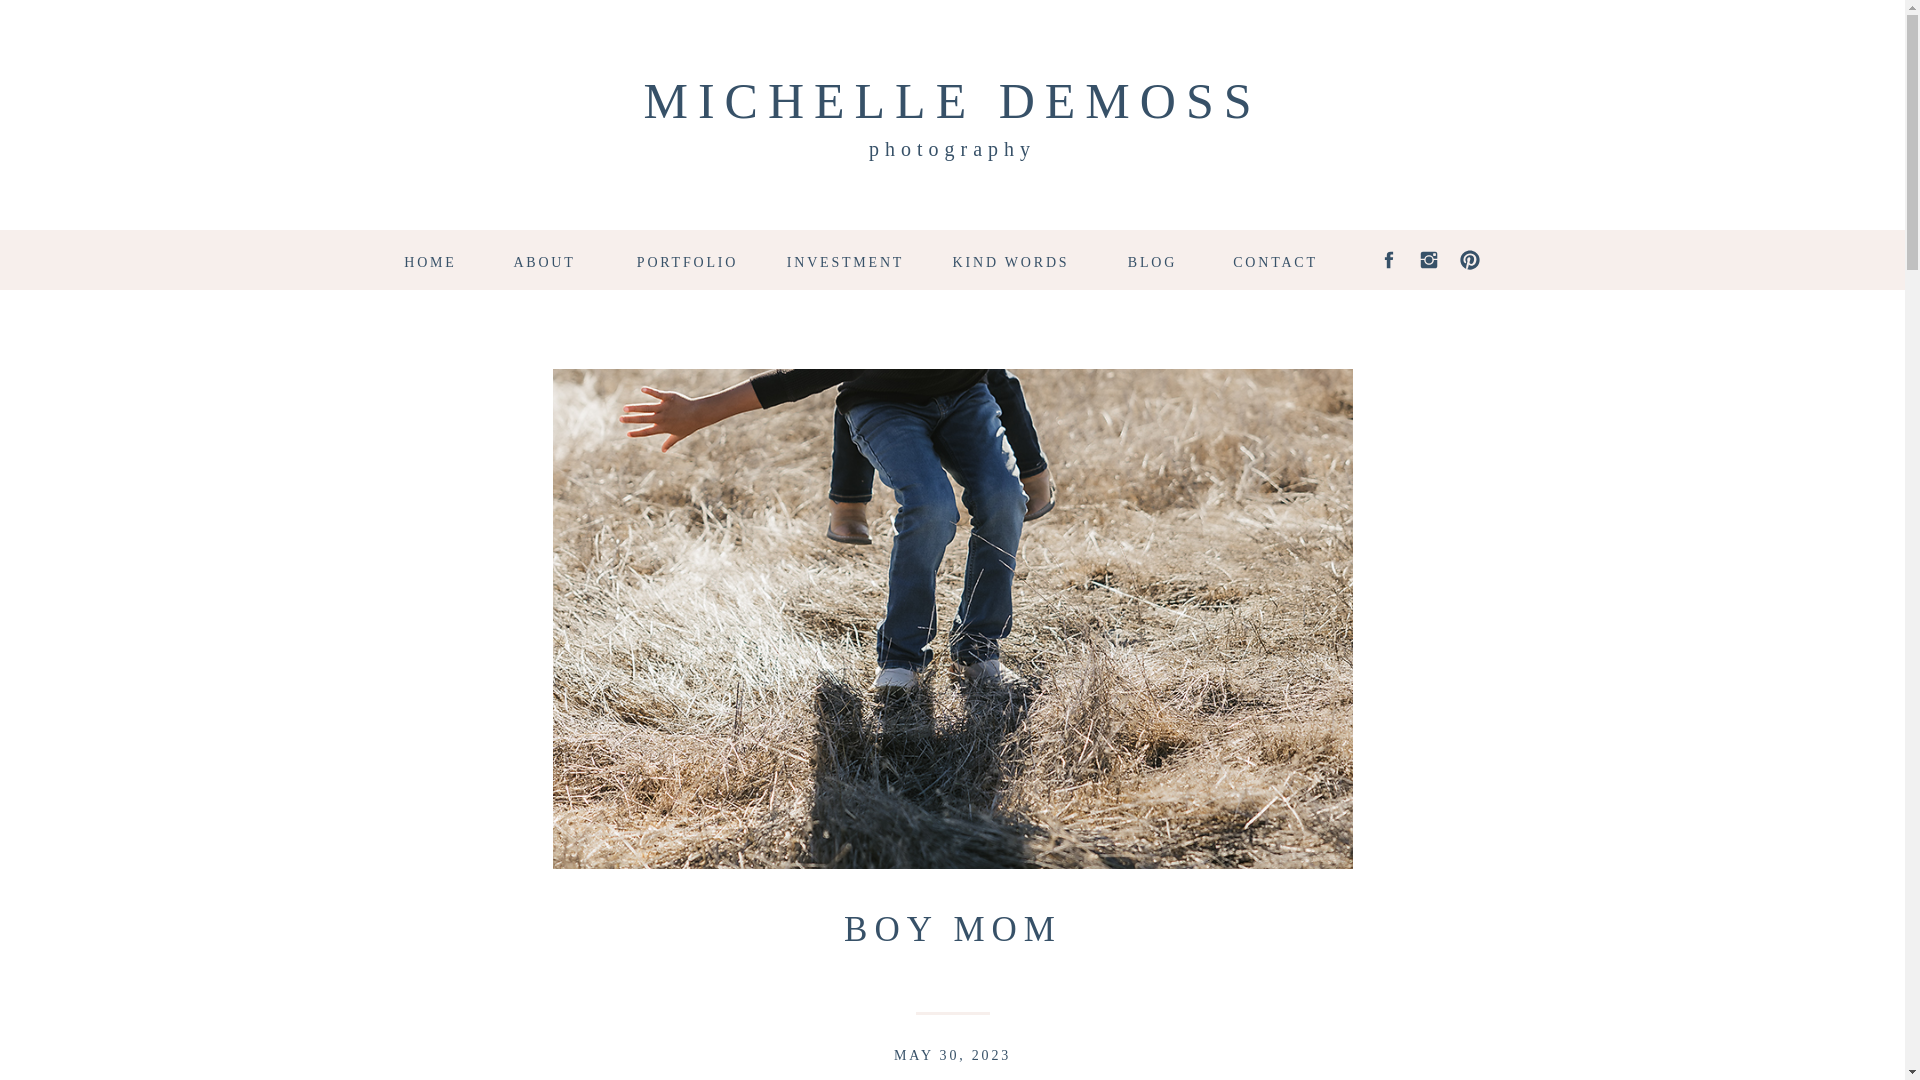 Image resolution: width=1920 pixels, height=1080 pixels. What do you see at coordinates (1152, 258) in the screenshot?
I see `BLOG` at bounding box center [1152, 258].